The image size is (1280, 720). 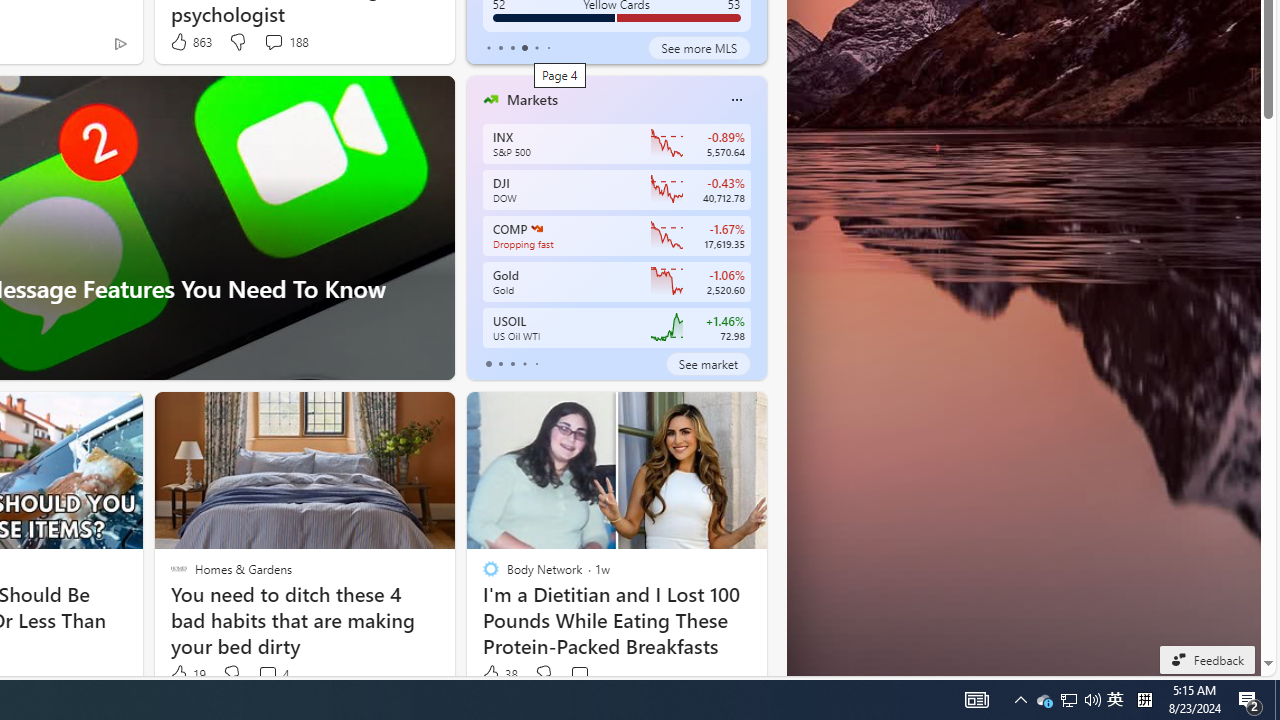 What do you see at coordinates (524, 364) in the screenshot?
I see `tab-3` at bounding box center [524, 364].